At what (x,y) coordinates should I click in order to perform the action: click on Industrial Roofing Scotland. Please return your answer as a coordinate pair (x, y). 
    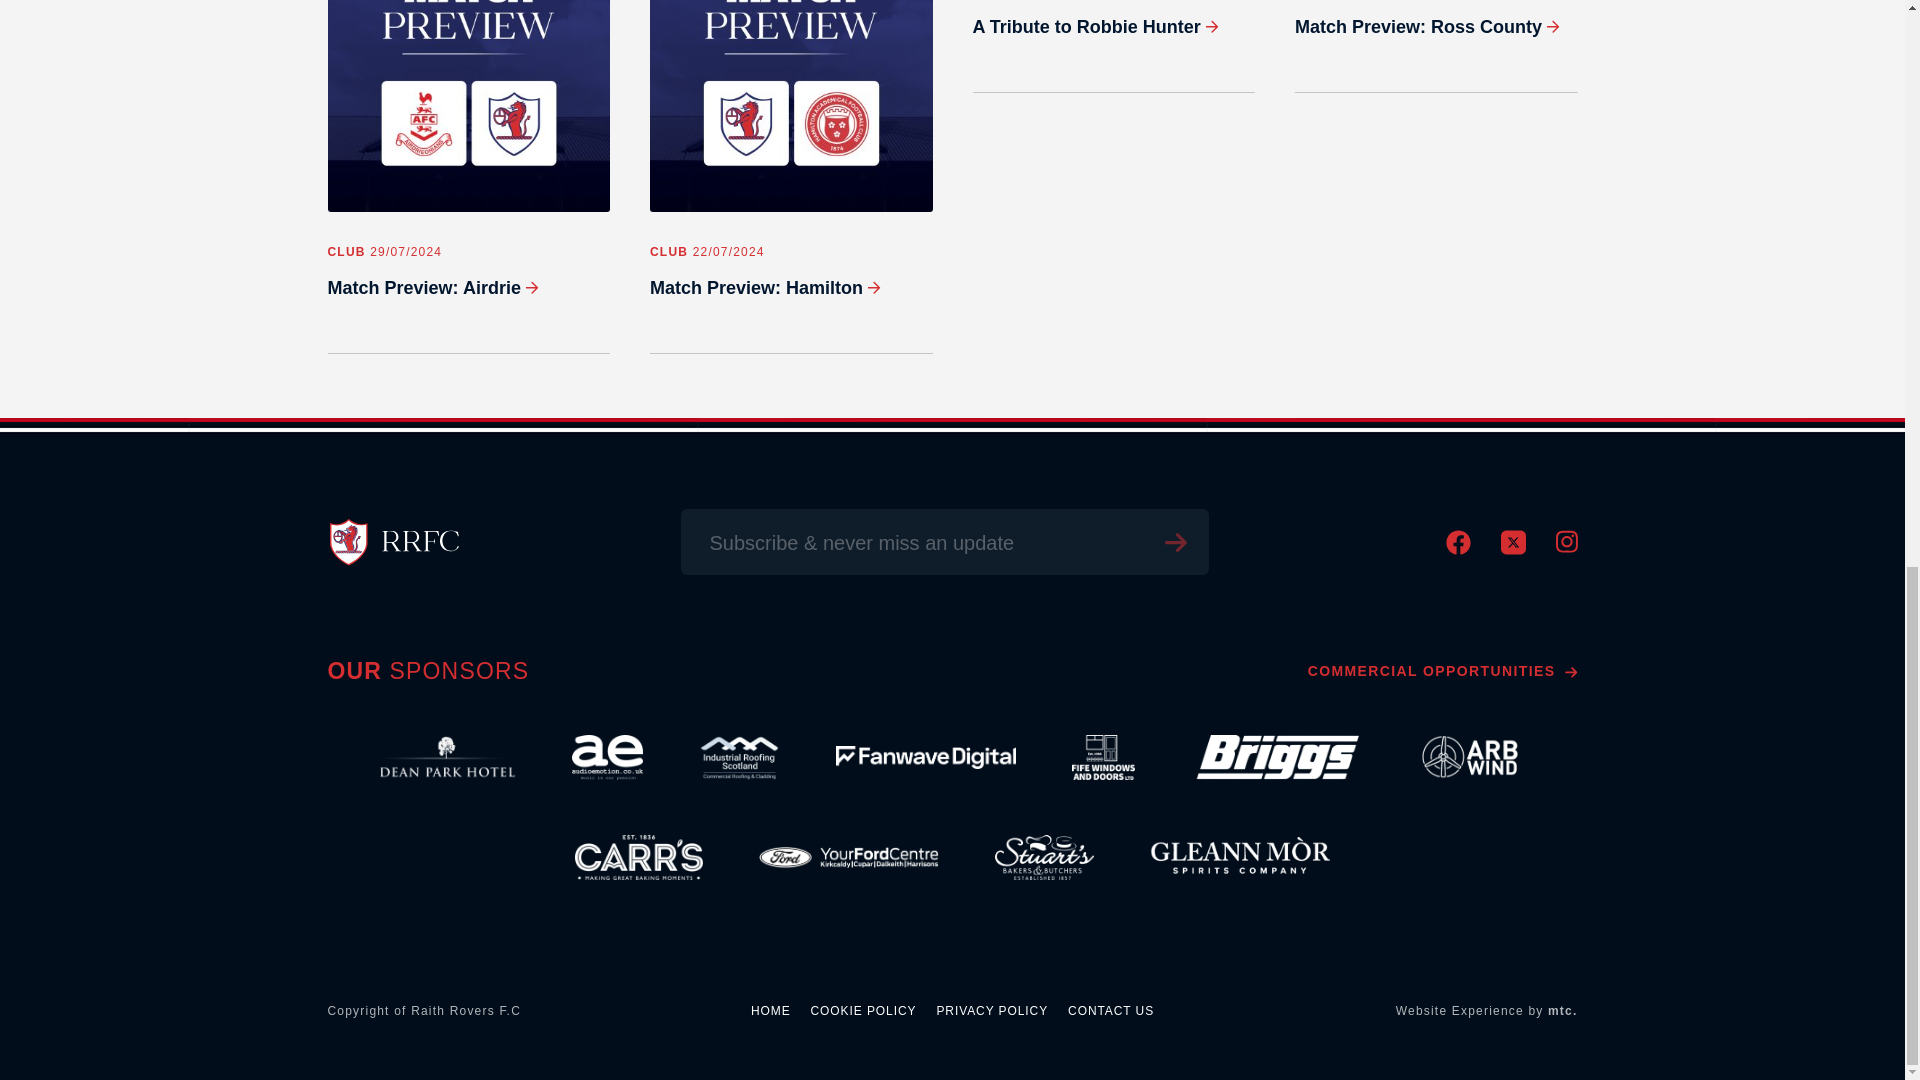
    Looking at the image, I should click on (739, 758).